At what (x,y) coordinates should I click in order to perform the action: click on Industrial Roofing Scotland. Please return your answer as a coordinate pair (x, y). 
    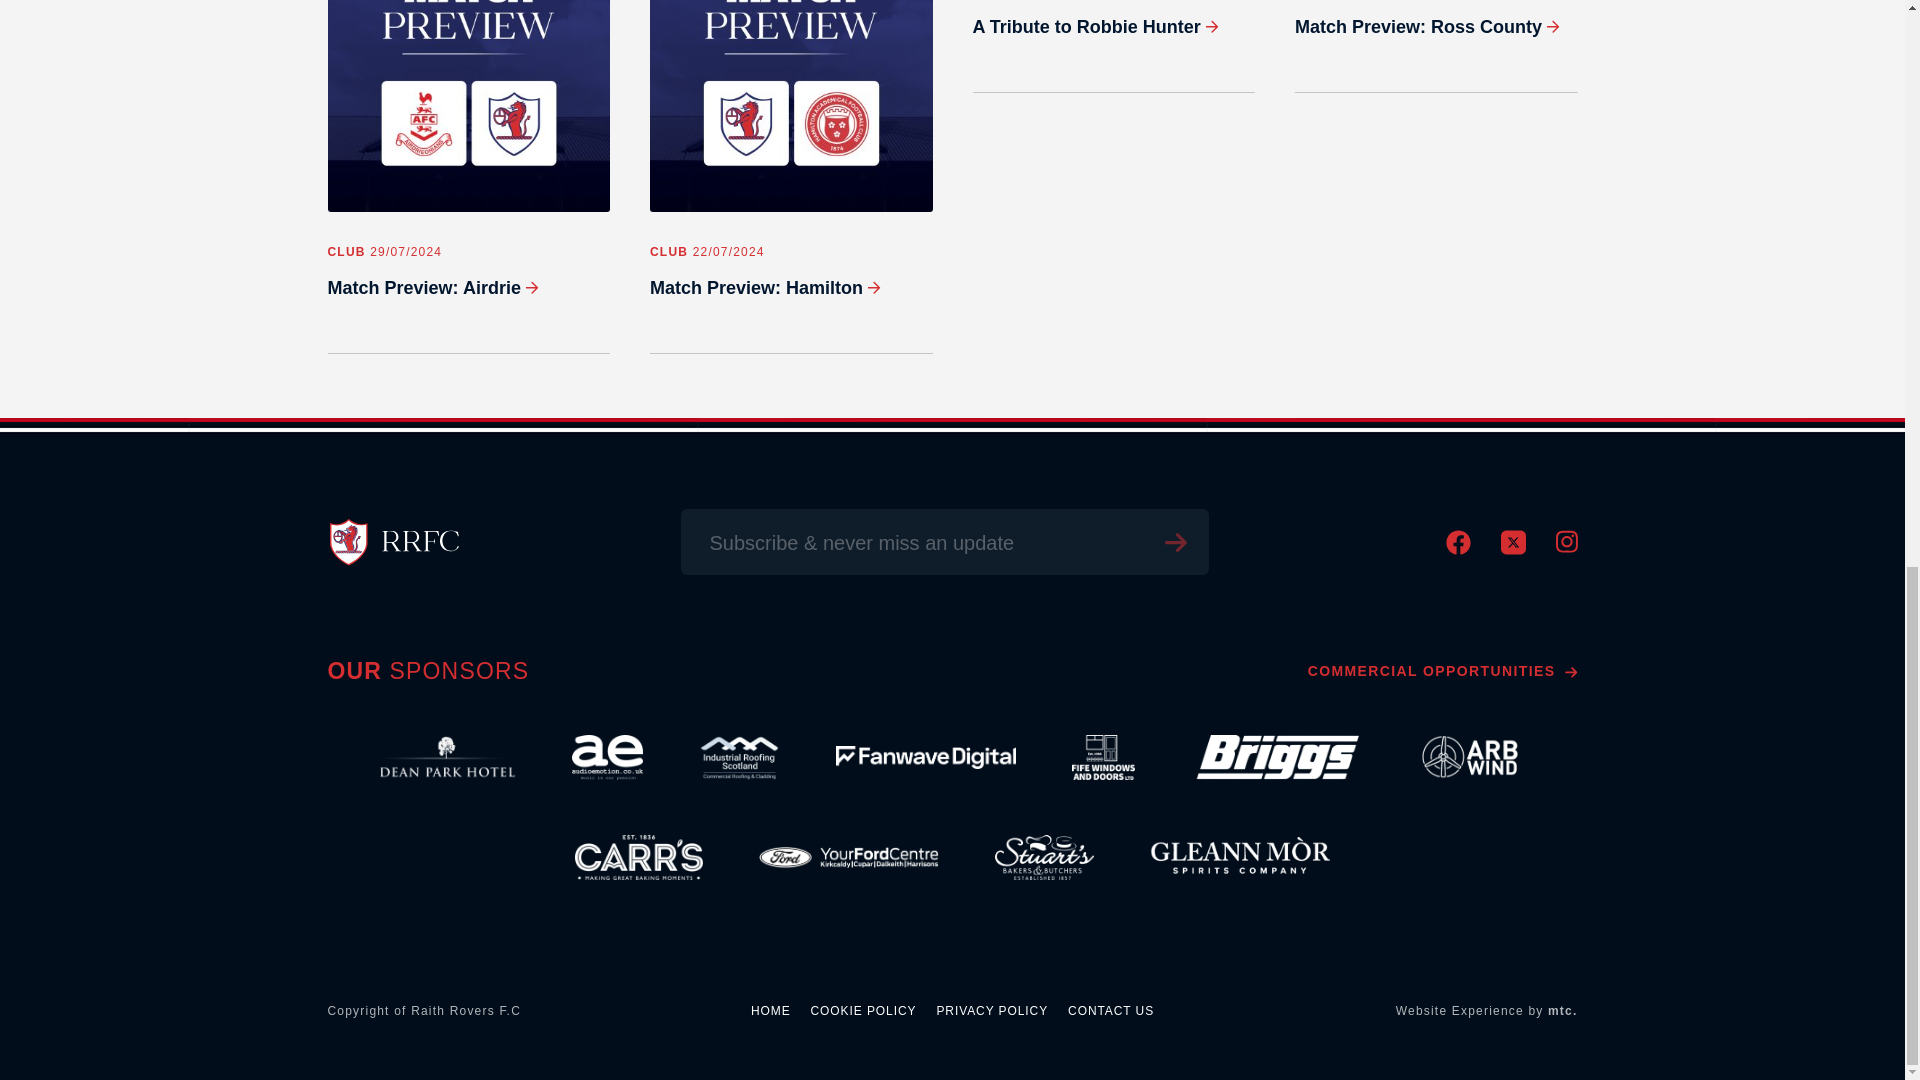
    Looking at the image, I should click on (739, 758).